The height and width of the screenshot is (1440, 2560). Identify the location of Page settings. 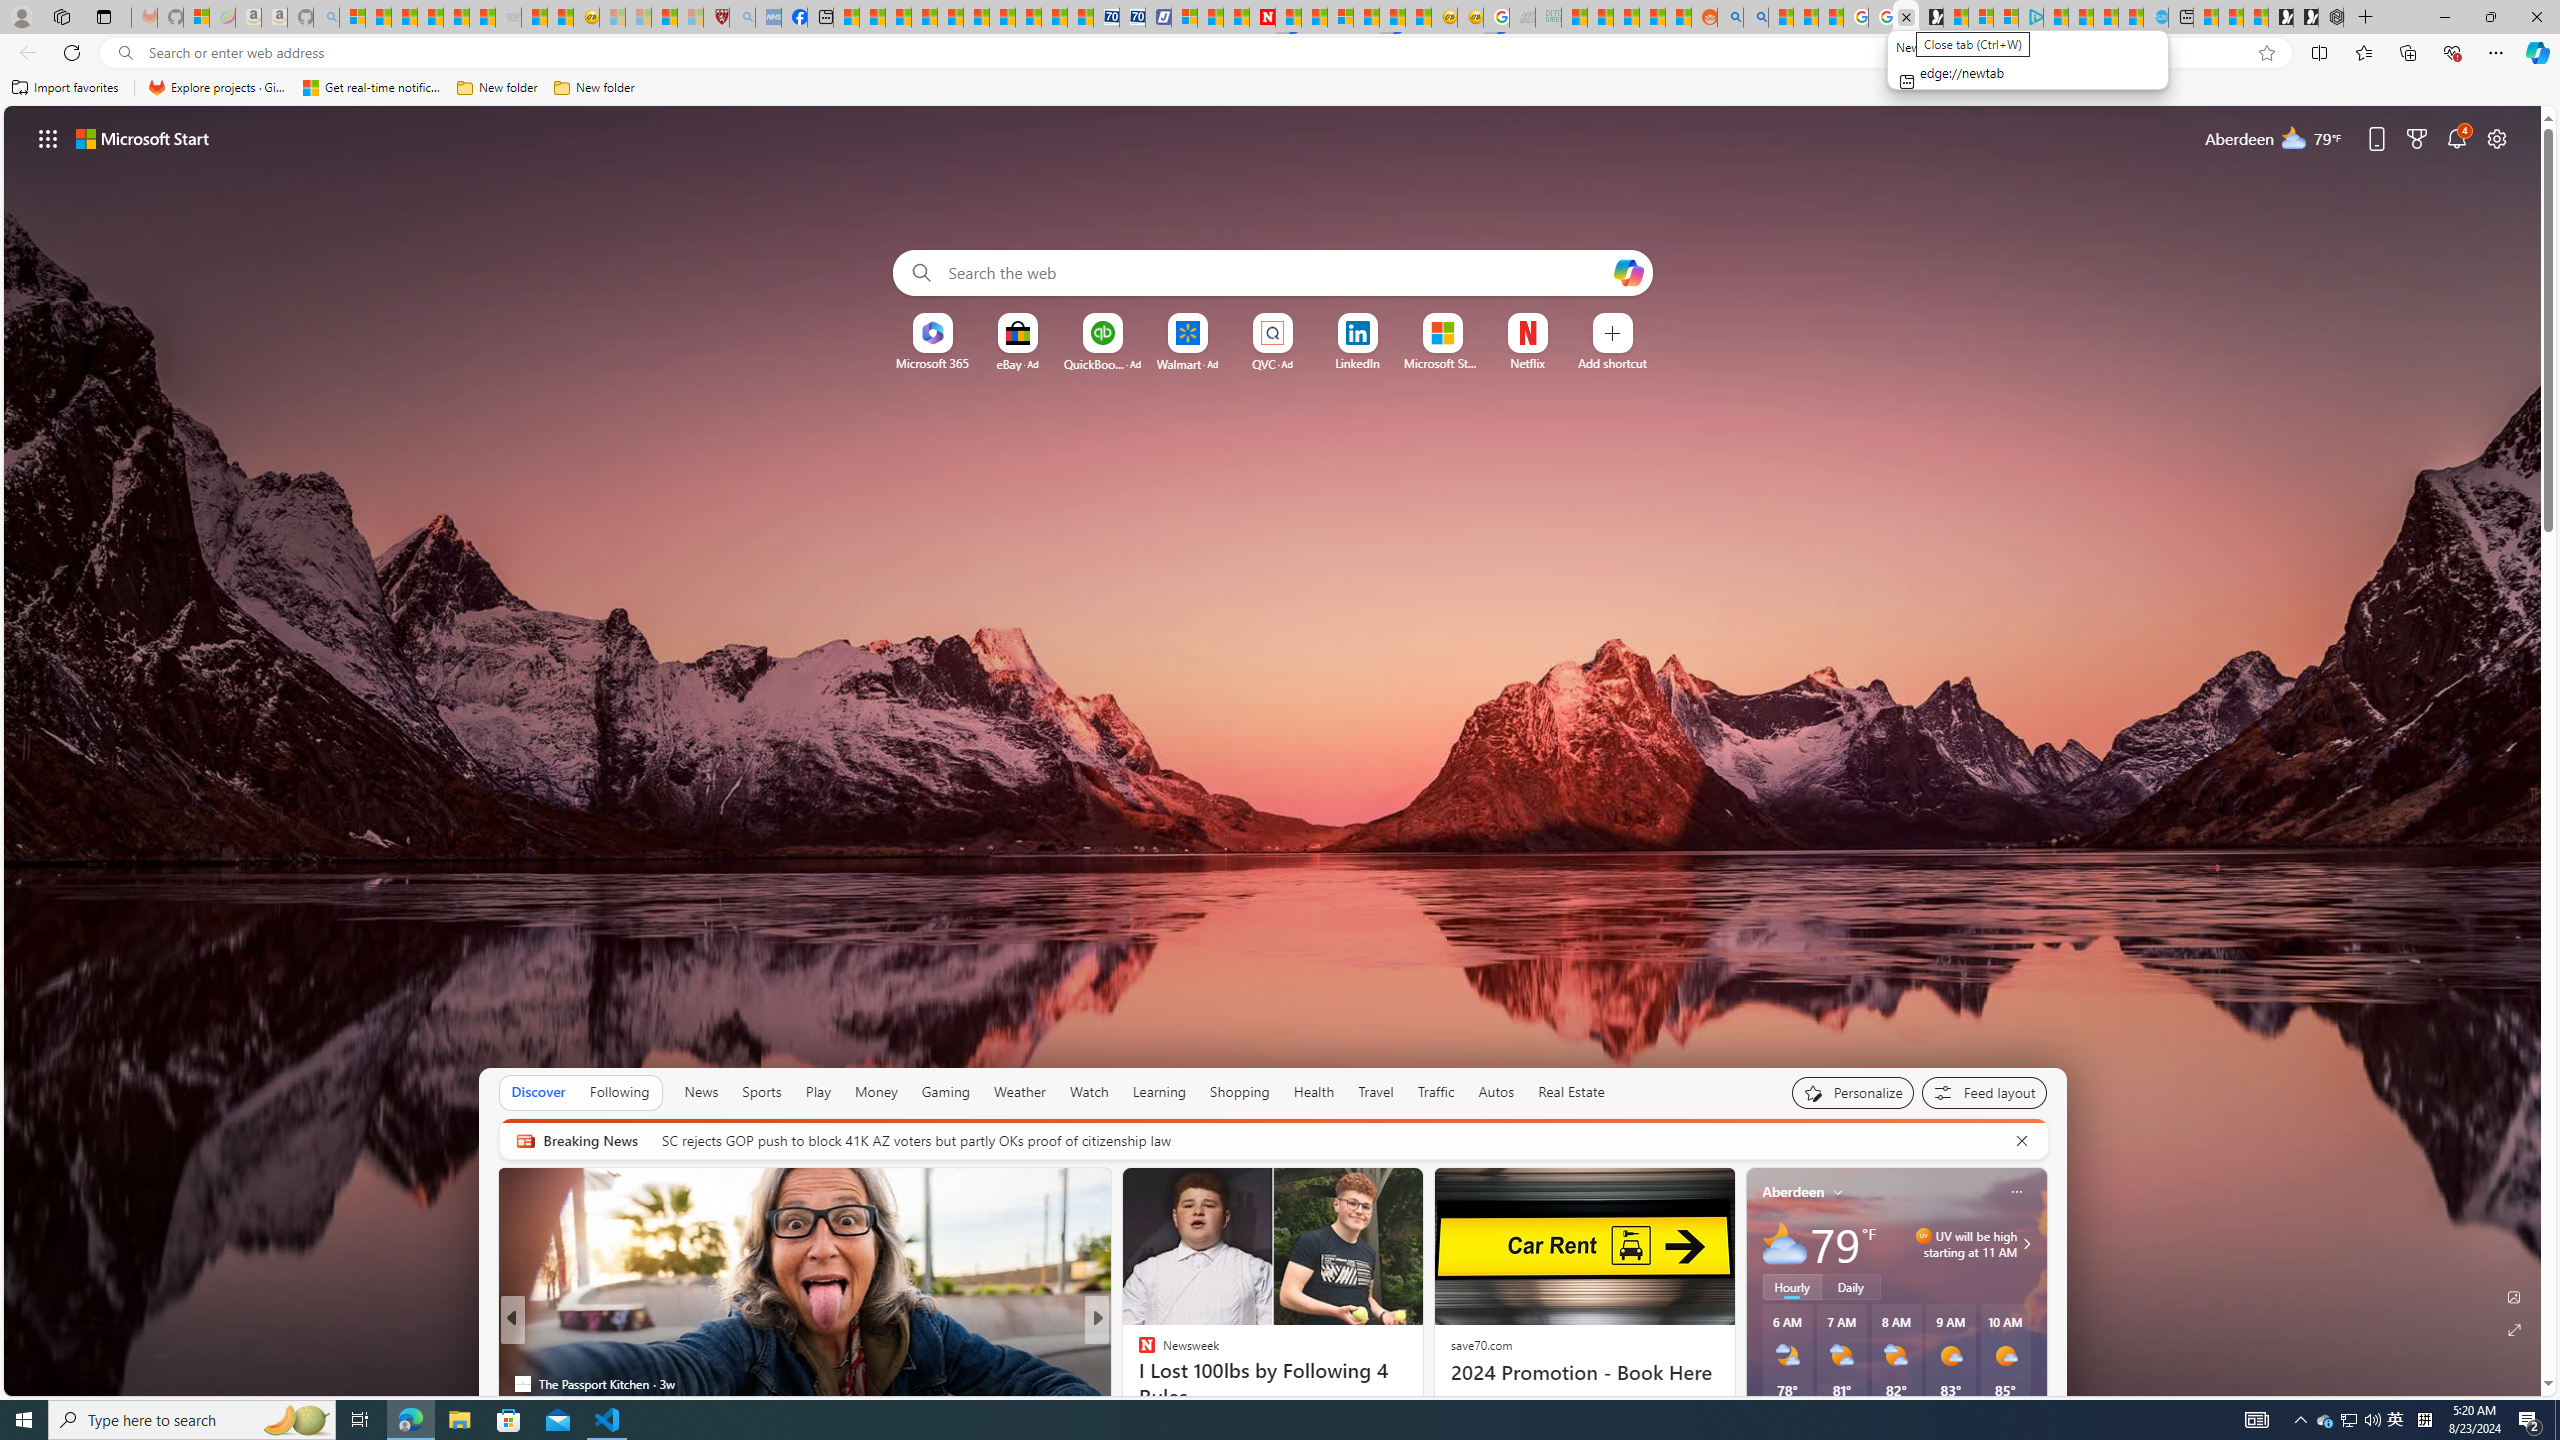
(2497, 138).